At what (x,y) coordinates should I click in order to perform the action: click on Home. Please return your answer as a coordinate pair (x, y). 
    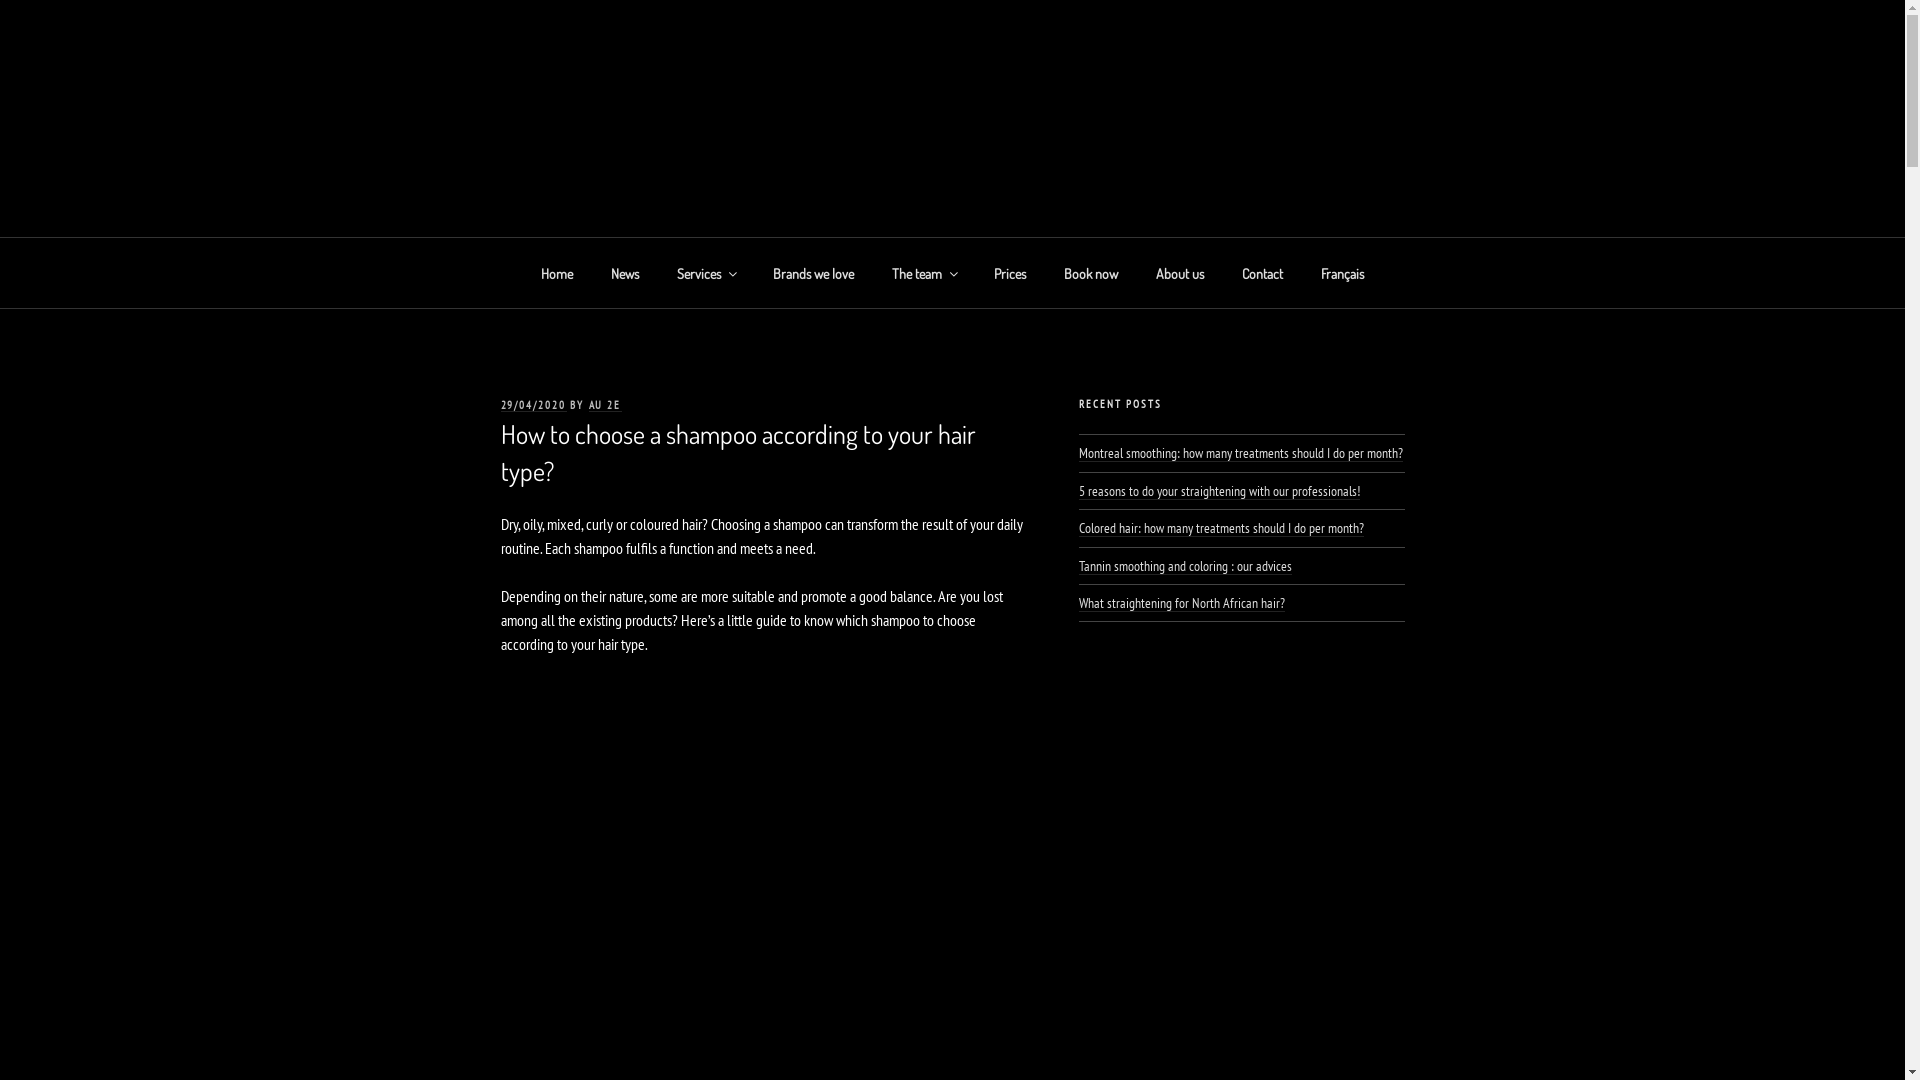
    Looking at the image, I should click on (558, 272).